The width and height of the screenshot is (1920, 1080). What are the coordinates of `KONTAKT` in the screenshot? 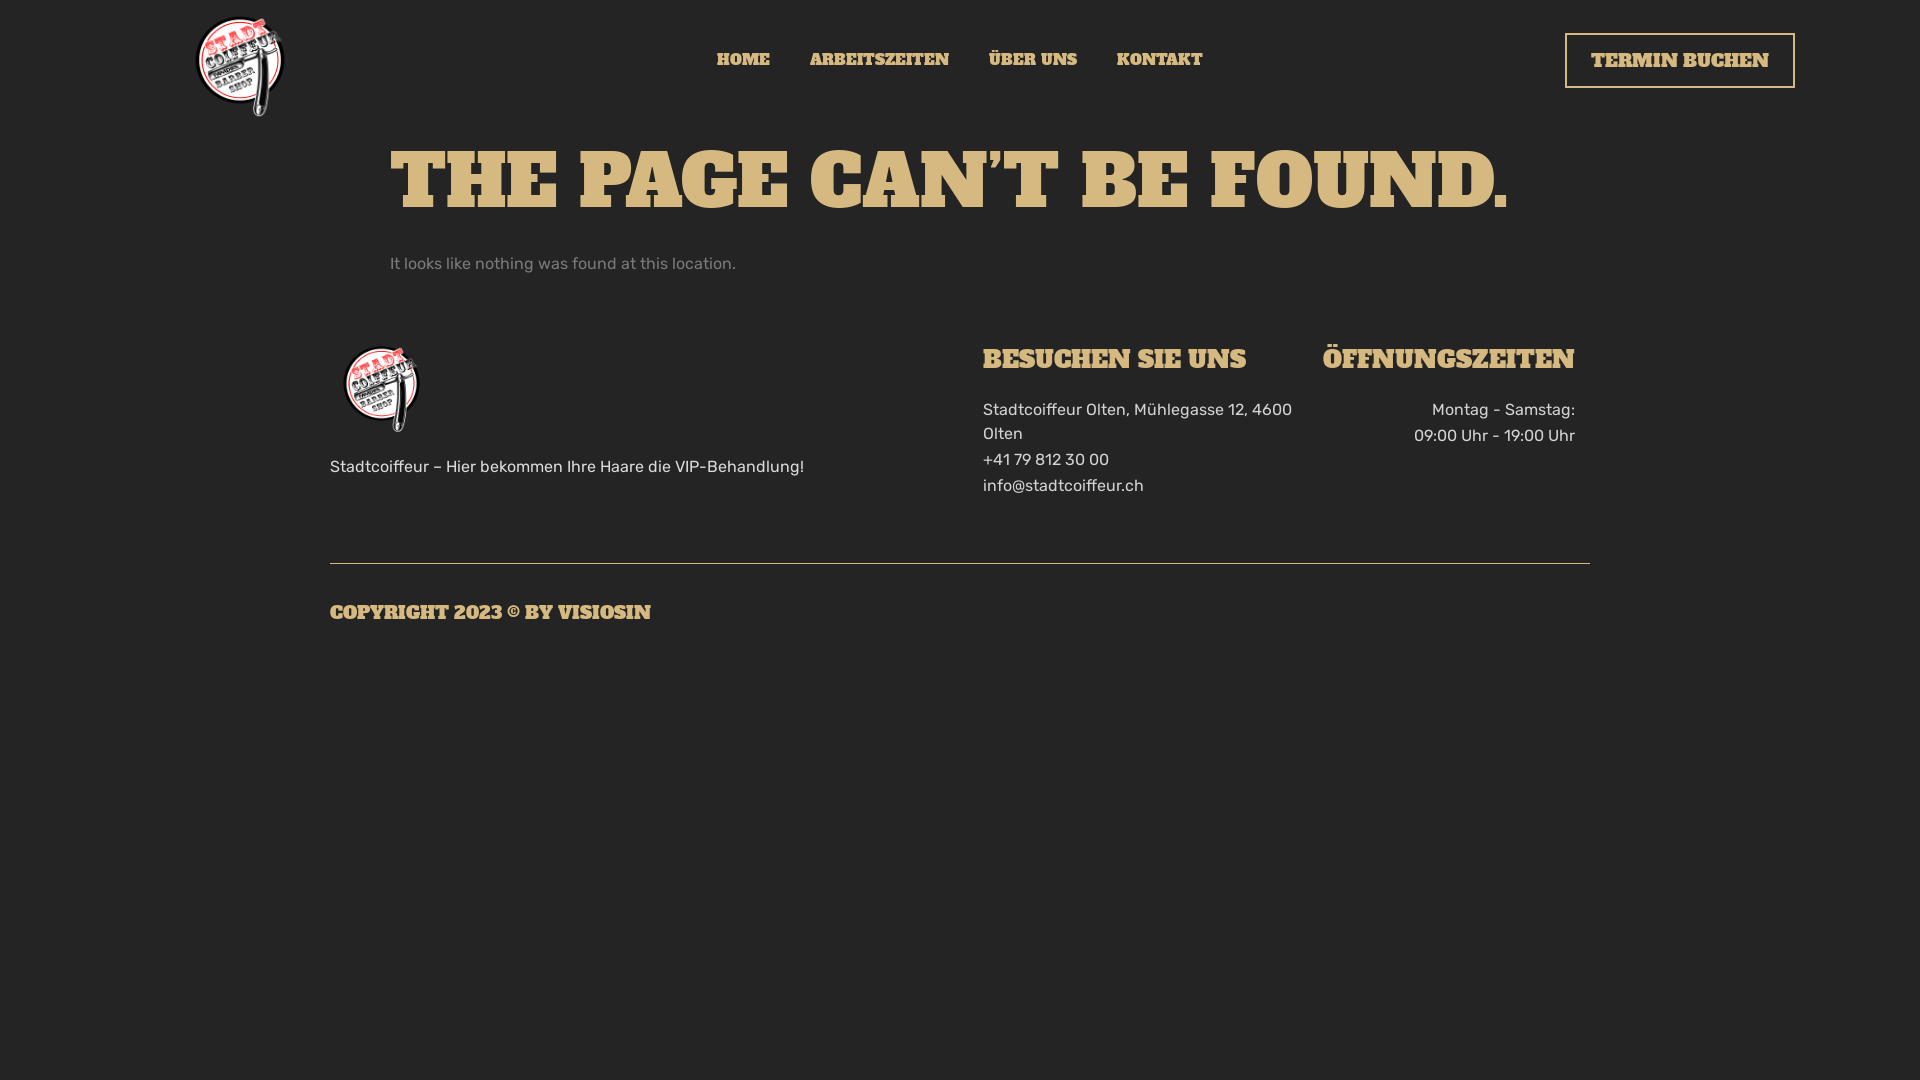 It's located at (1160, 60).